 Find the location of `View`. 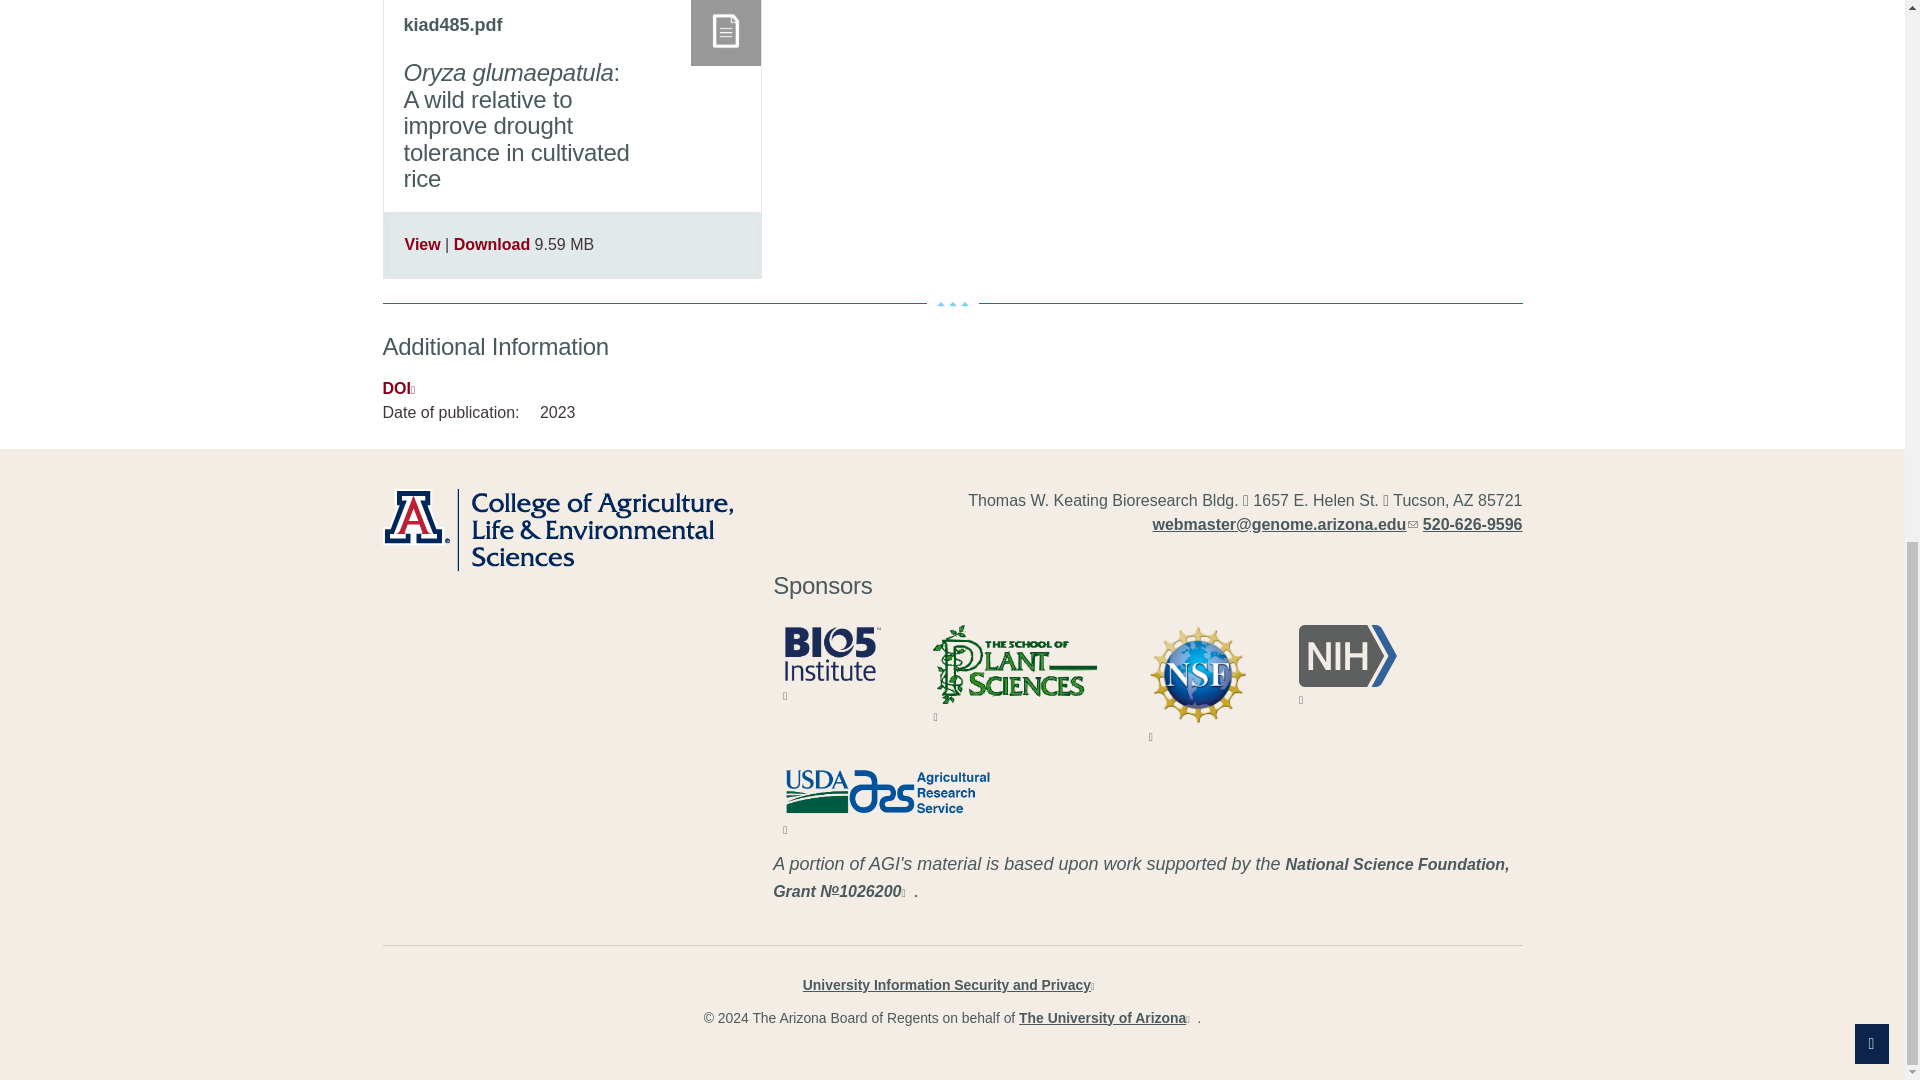

View is located at coordinates (421, 244).